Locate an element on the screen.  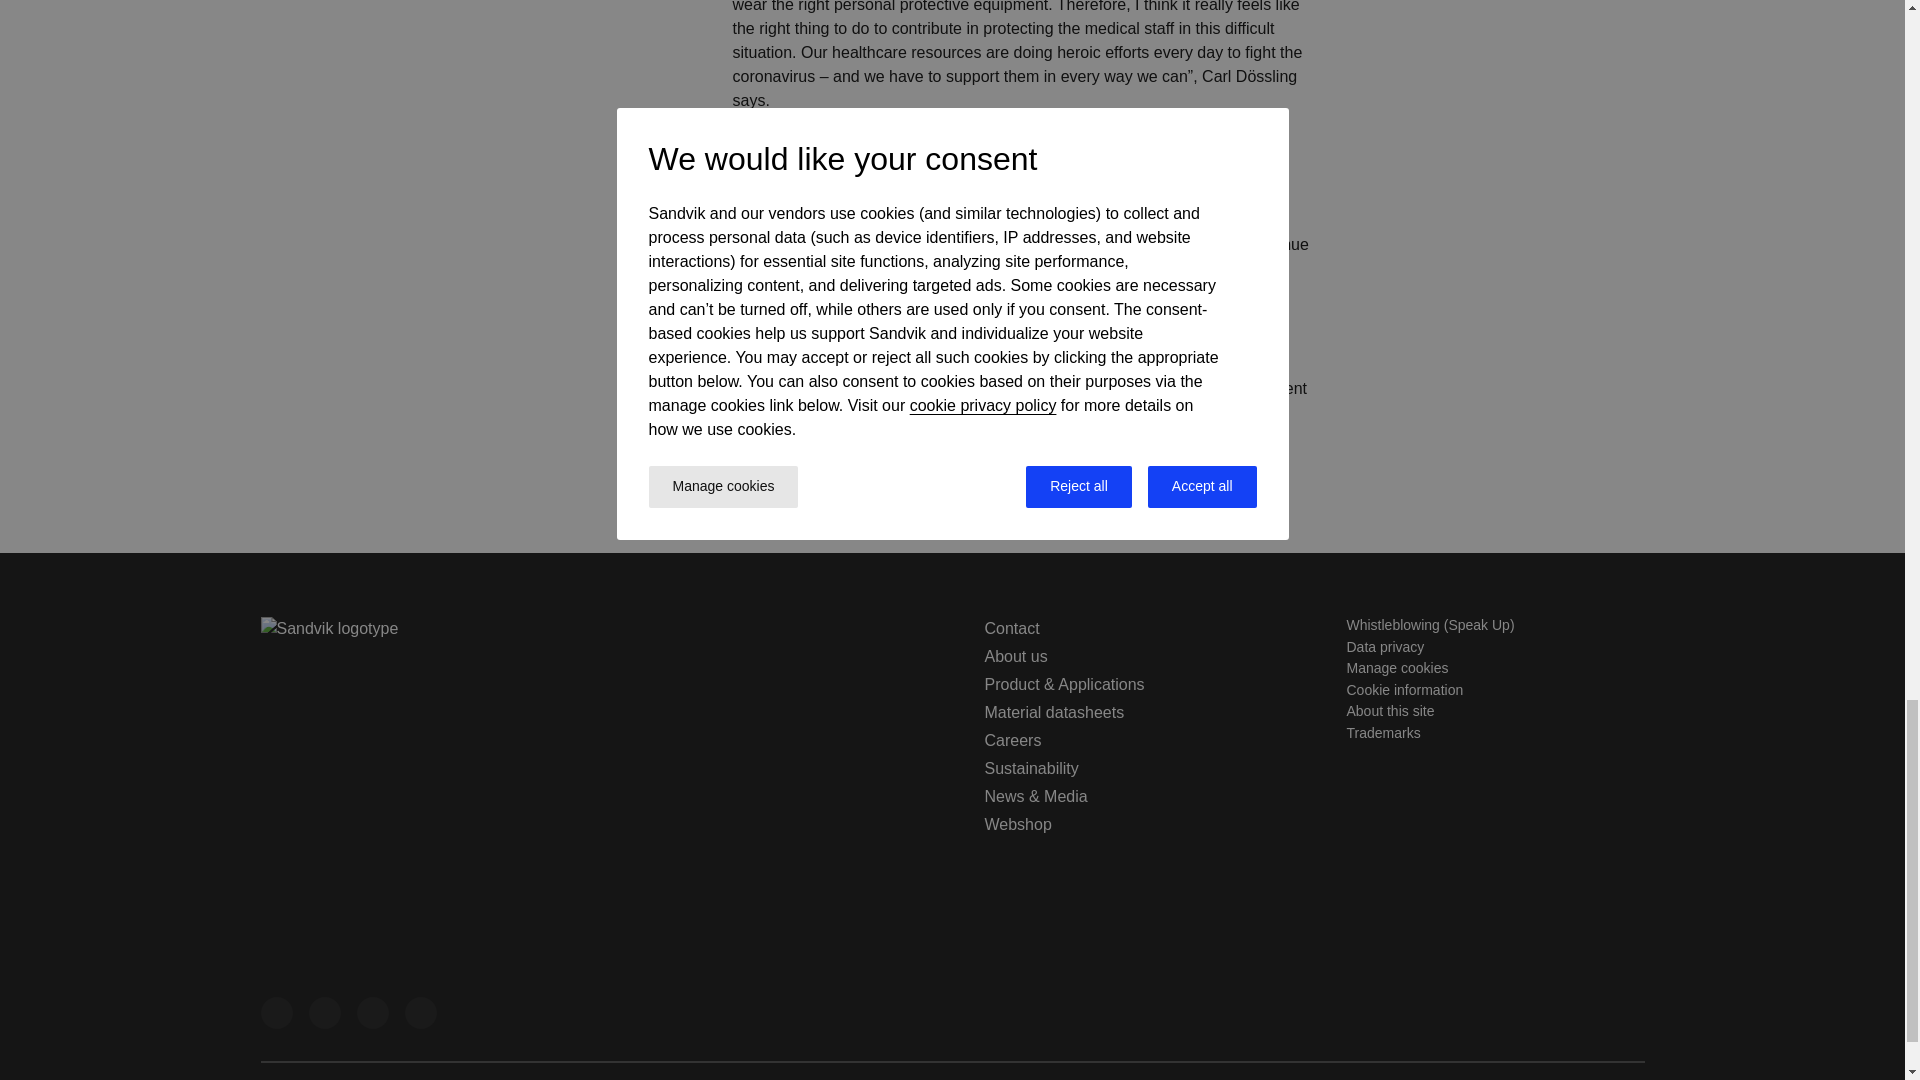
Data privacy is located at coordinates (1384, 646).